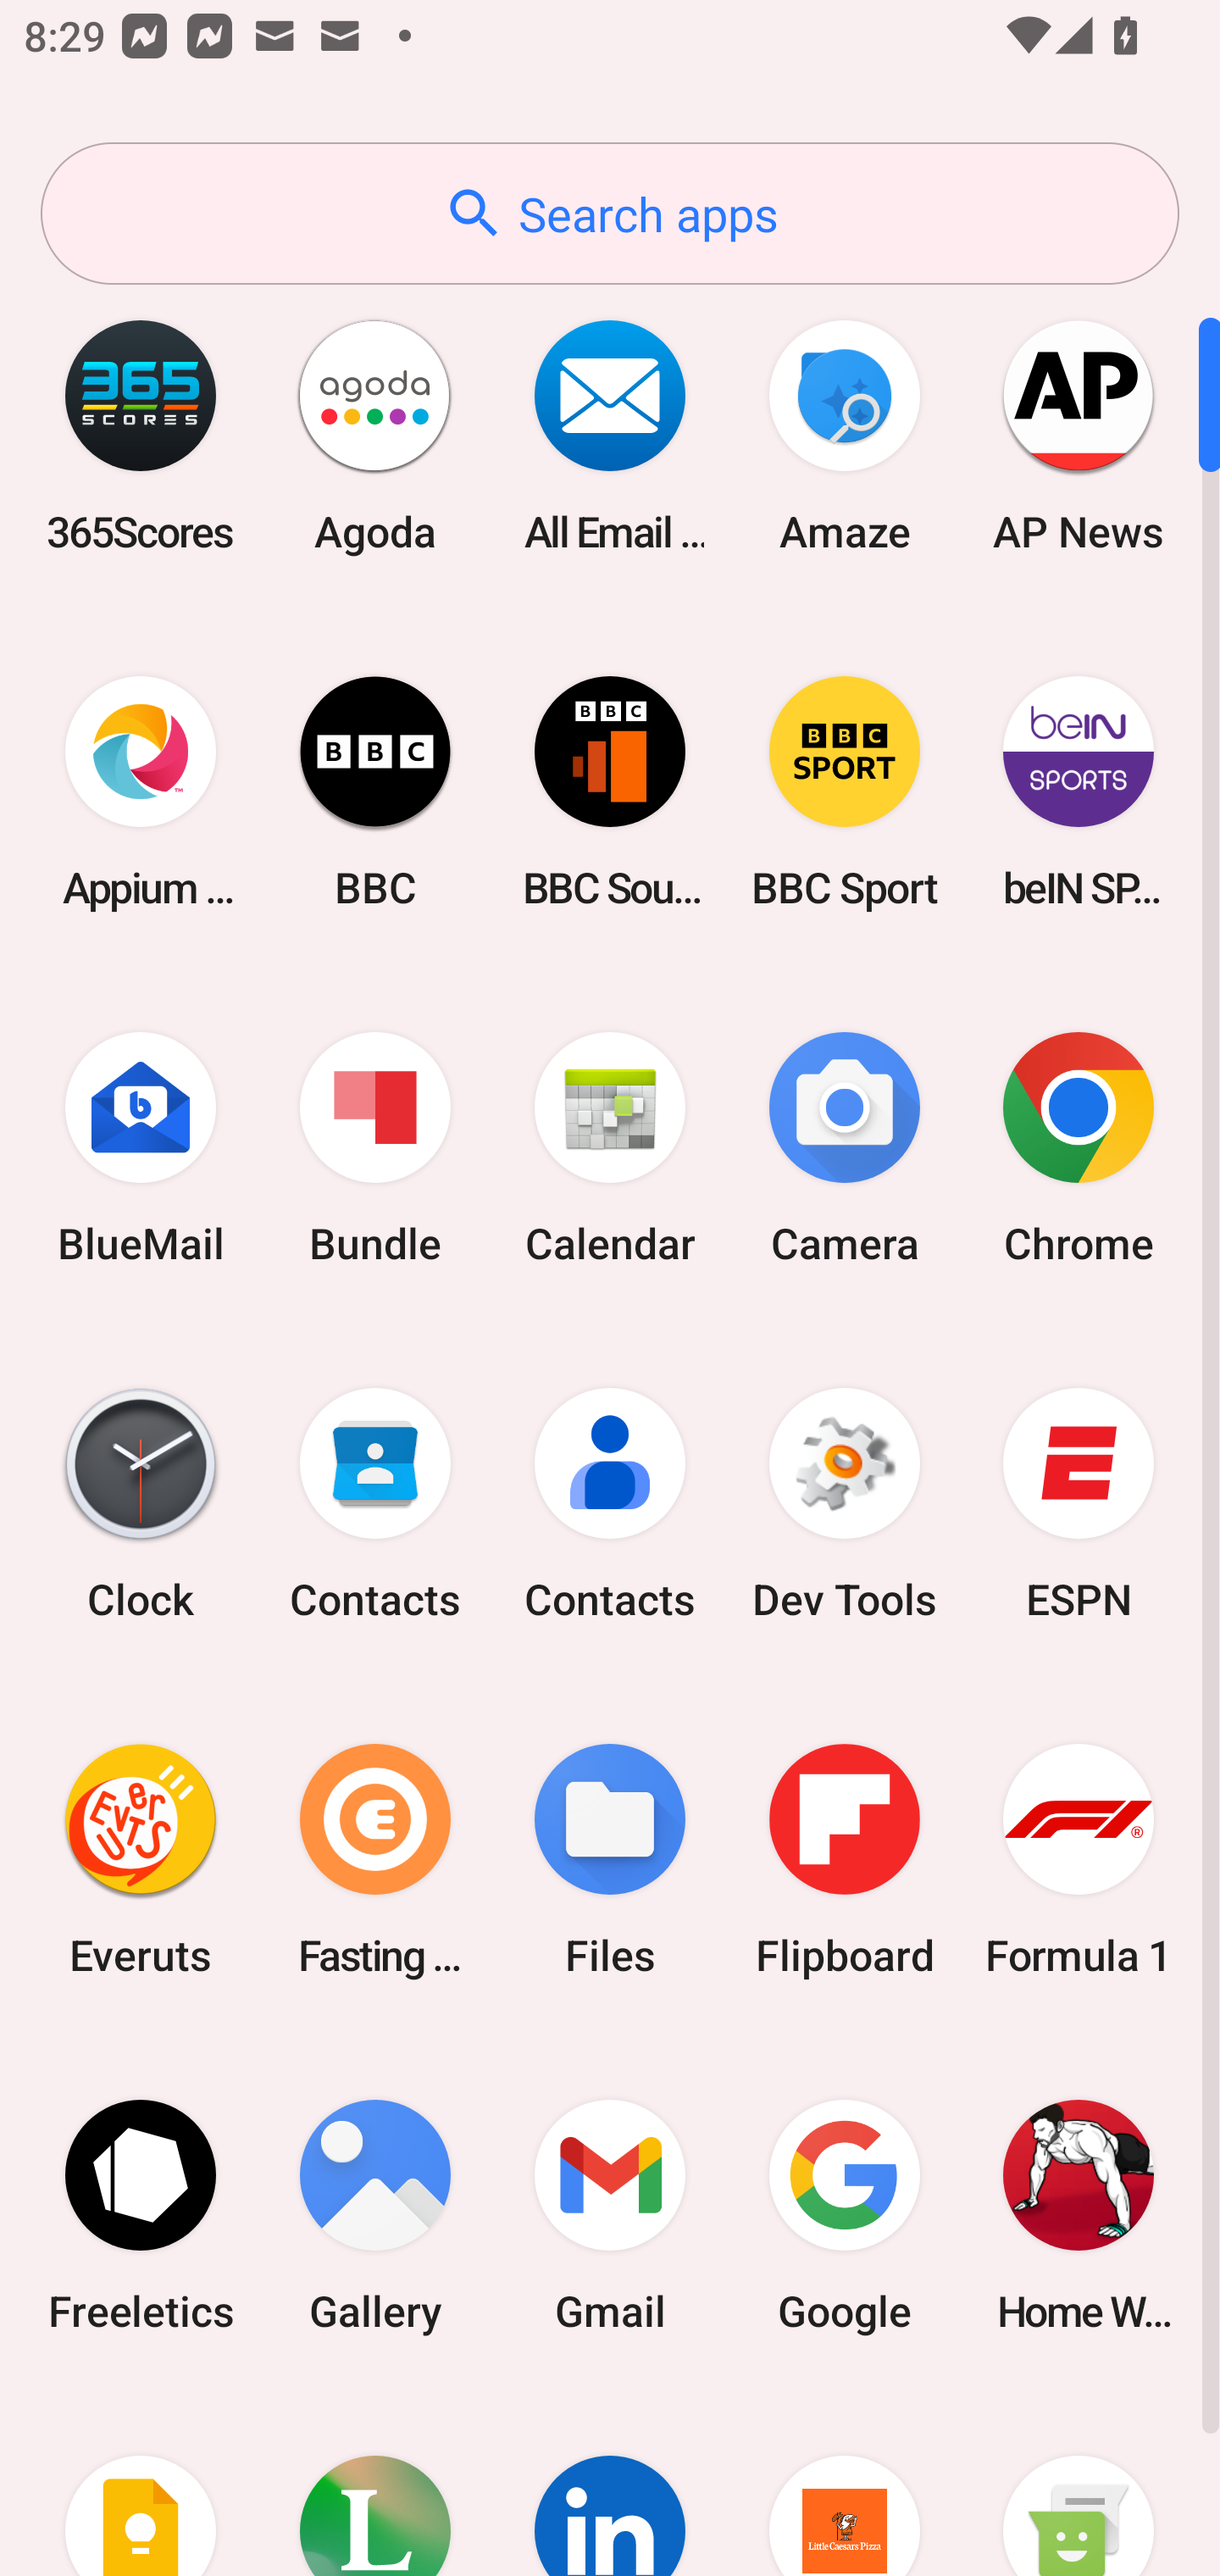  What do you see at coordinates (844, 1504) in the screenshot?
I see `Dev Tools` at bounding box center [844, 1504].